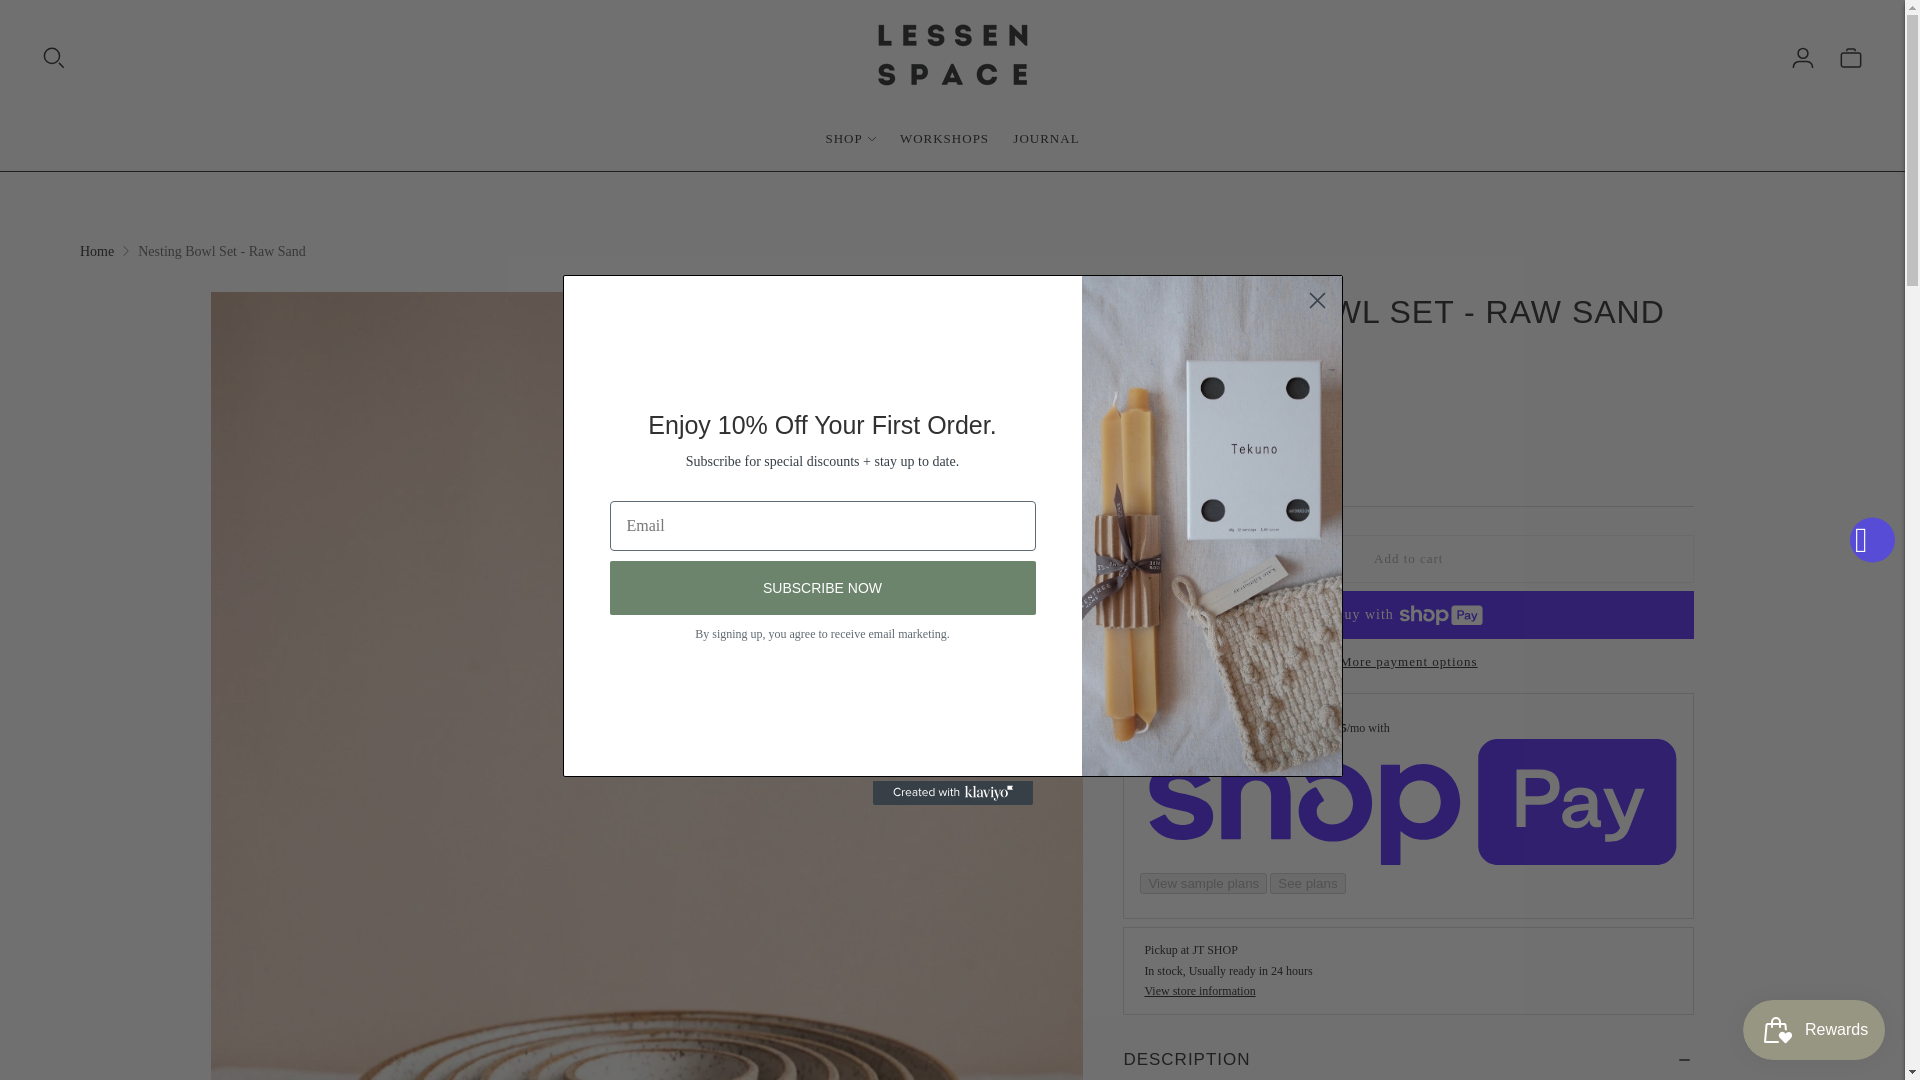  What do you see at coordinates (850, 138) in the screenshot?
I see `SHOP` at bounding box center [850, 138].